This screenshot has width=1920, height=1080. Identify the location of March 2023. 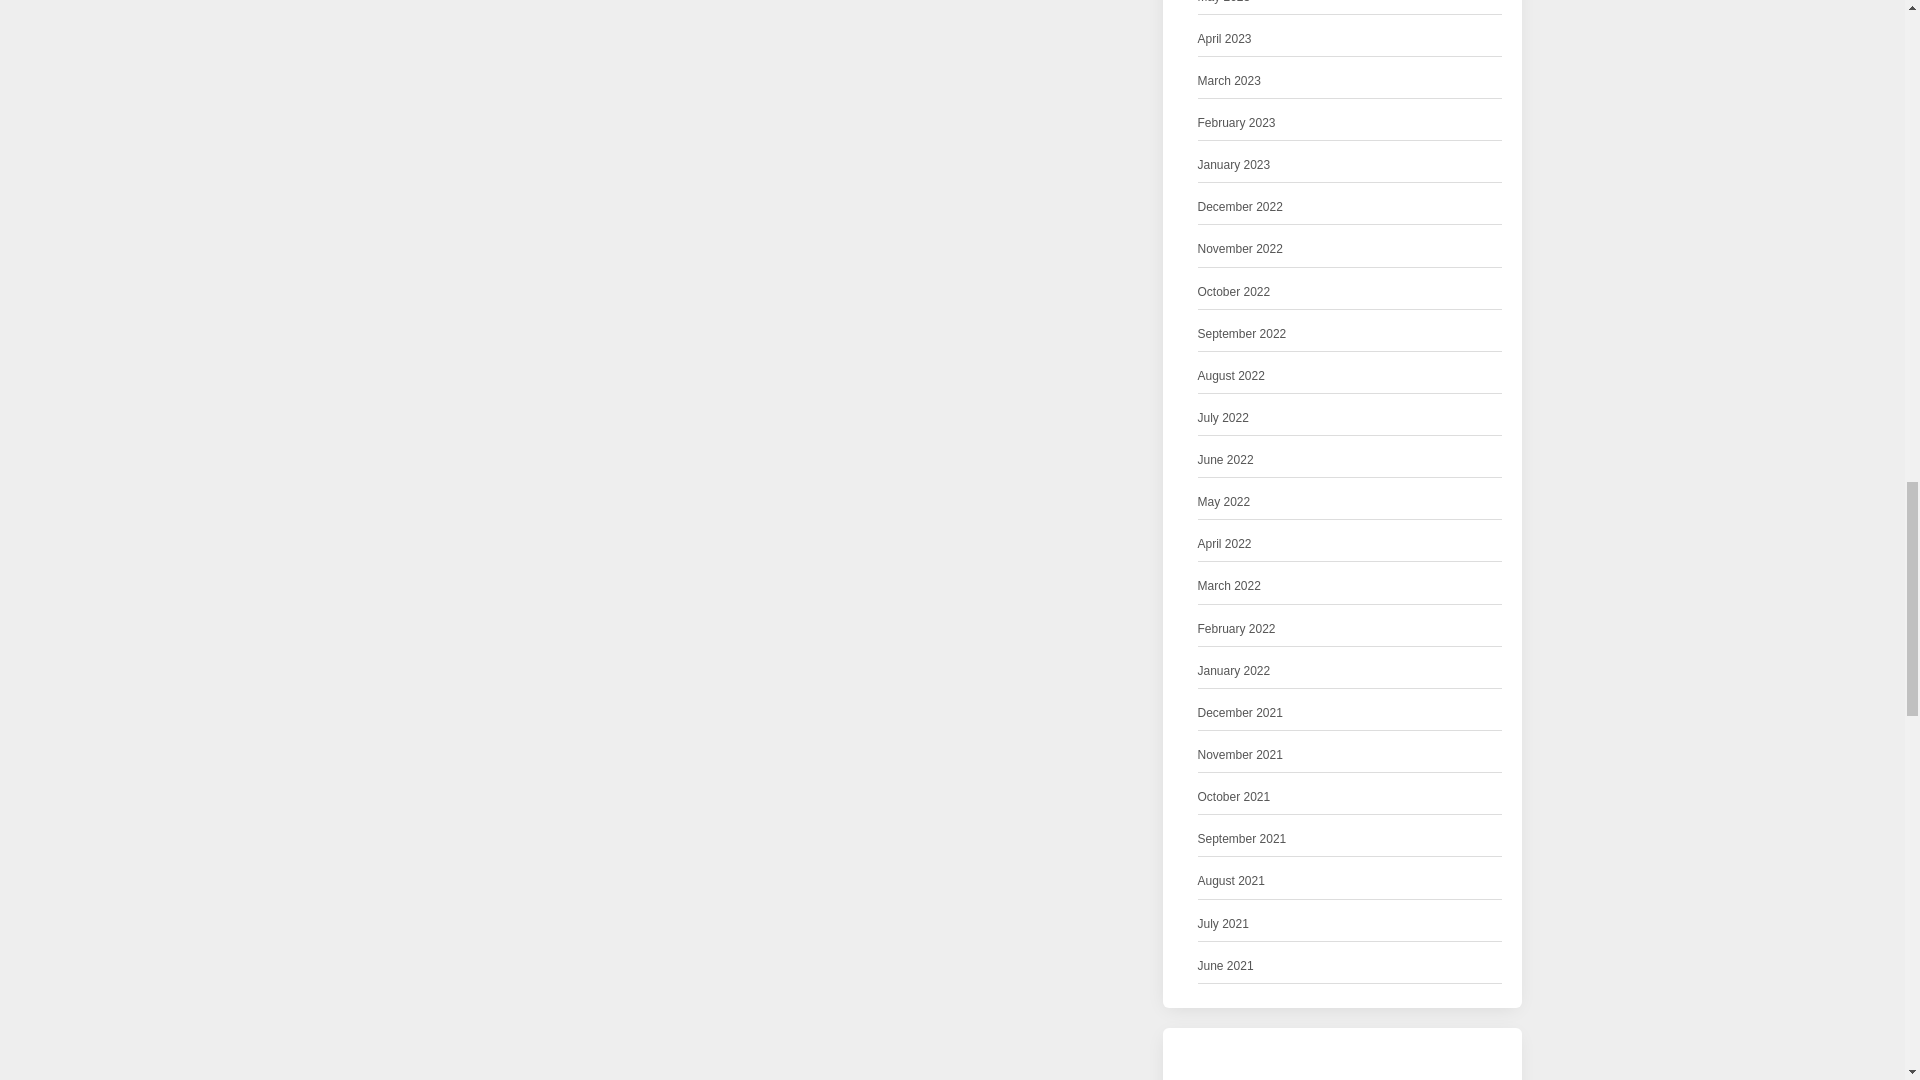
(1230, 81).